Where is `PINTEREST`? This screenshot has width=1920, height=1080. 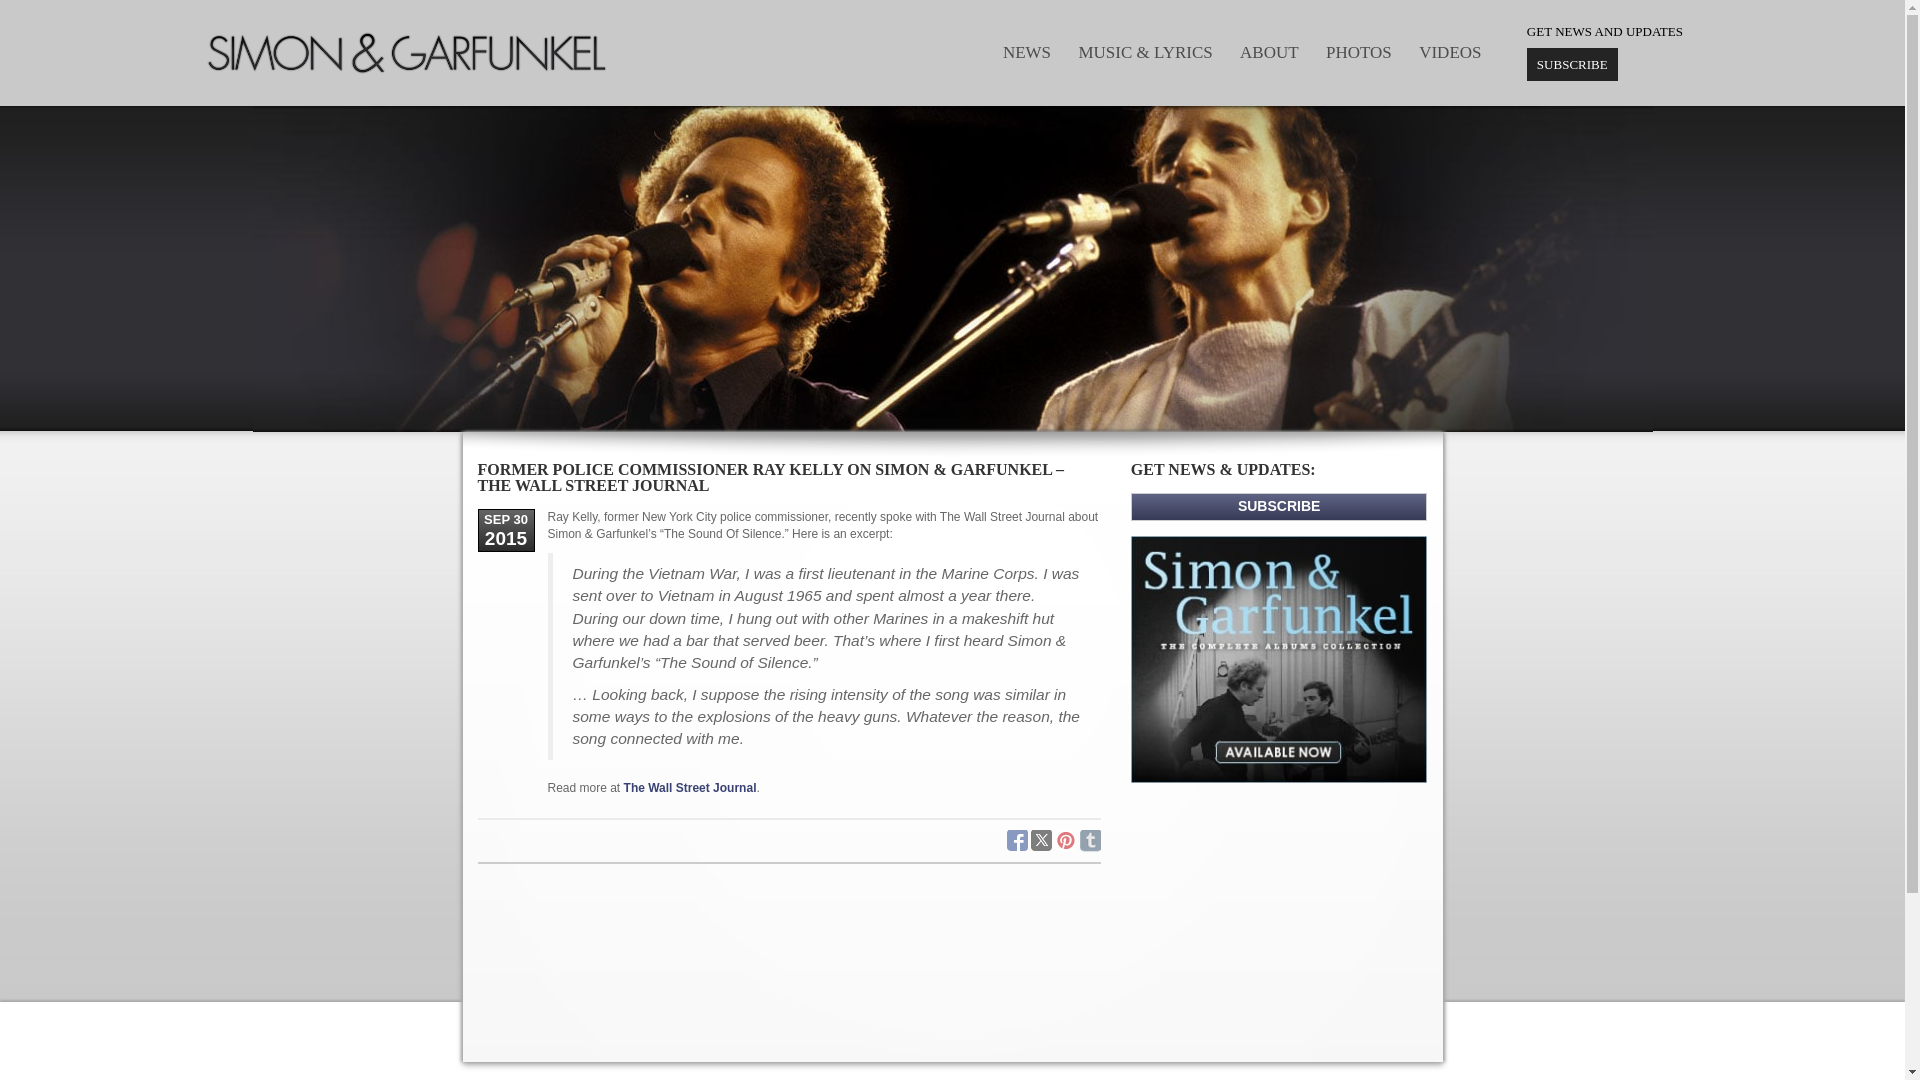 PINTEREST is located at coordinates (1064, 841).